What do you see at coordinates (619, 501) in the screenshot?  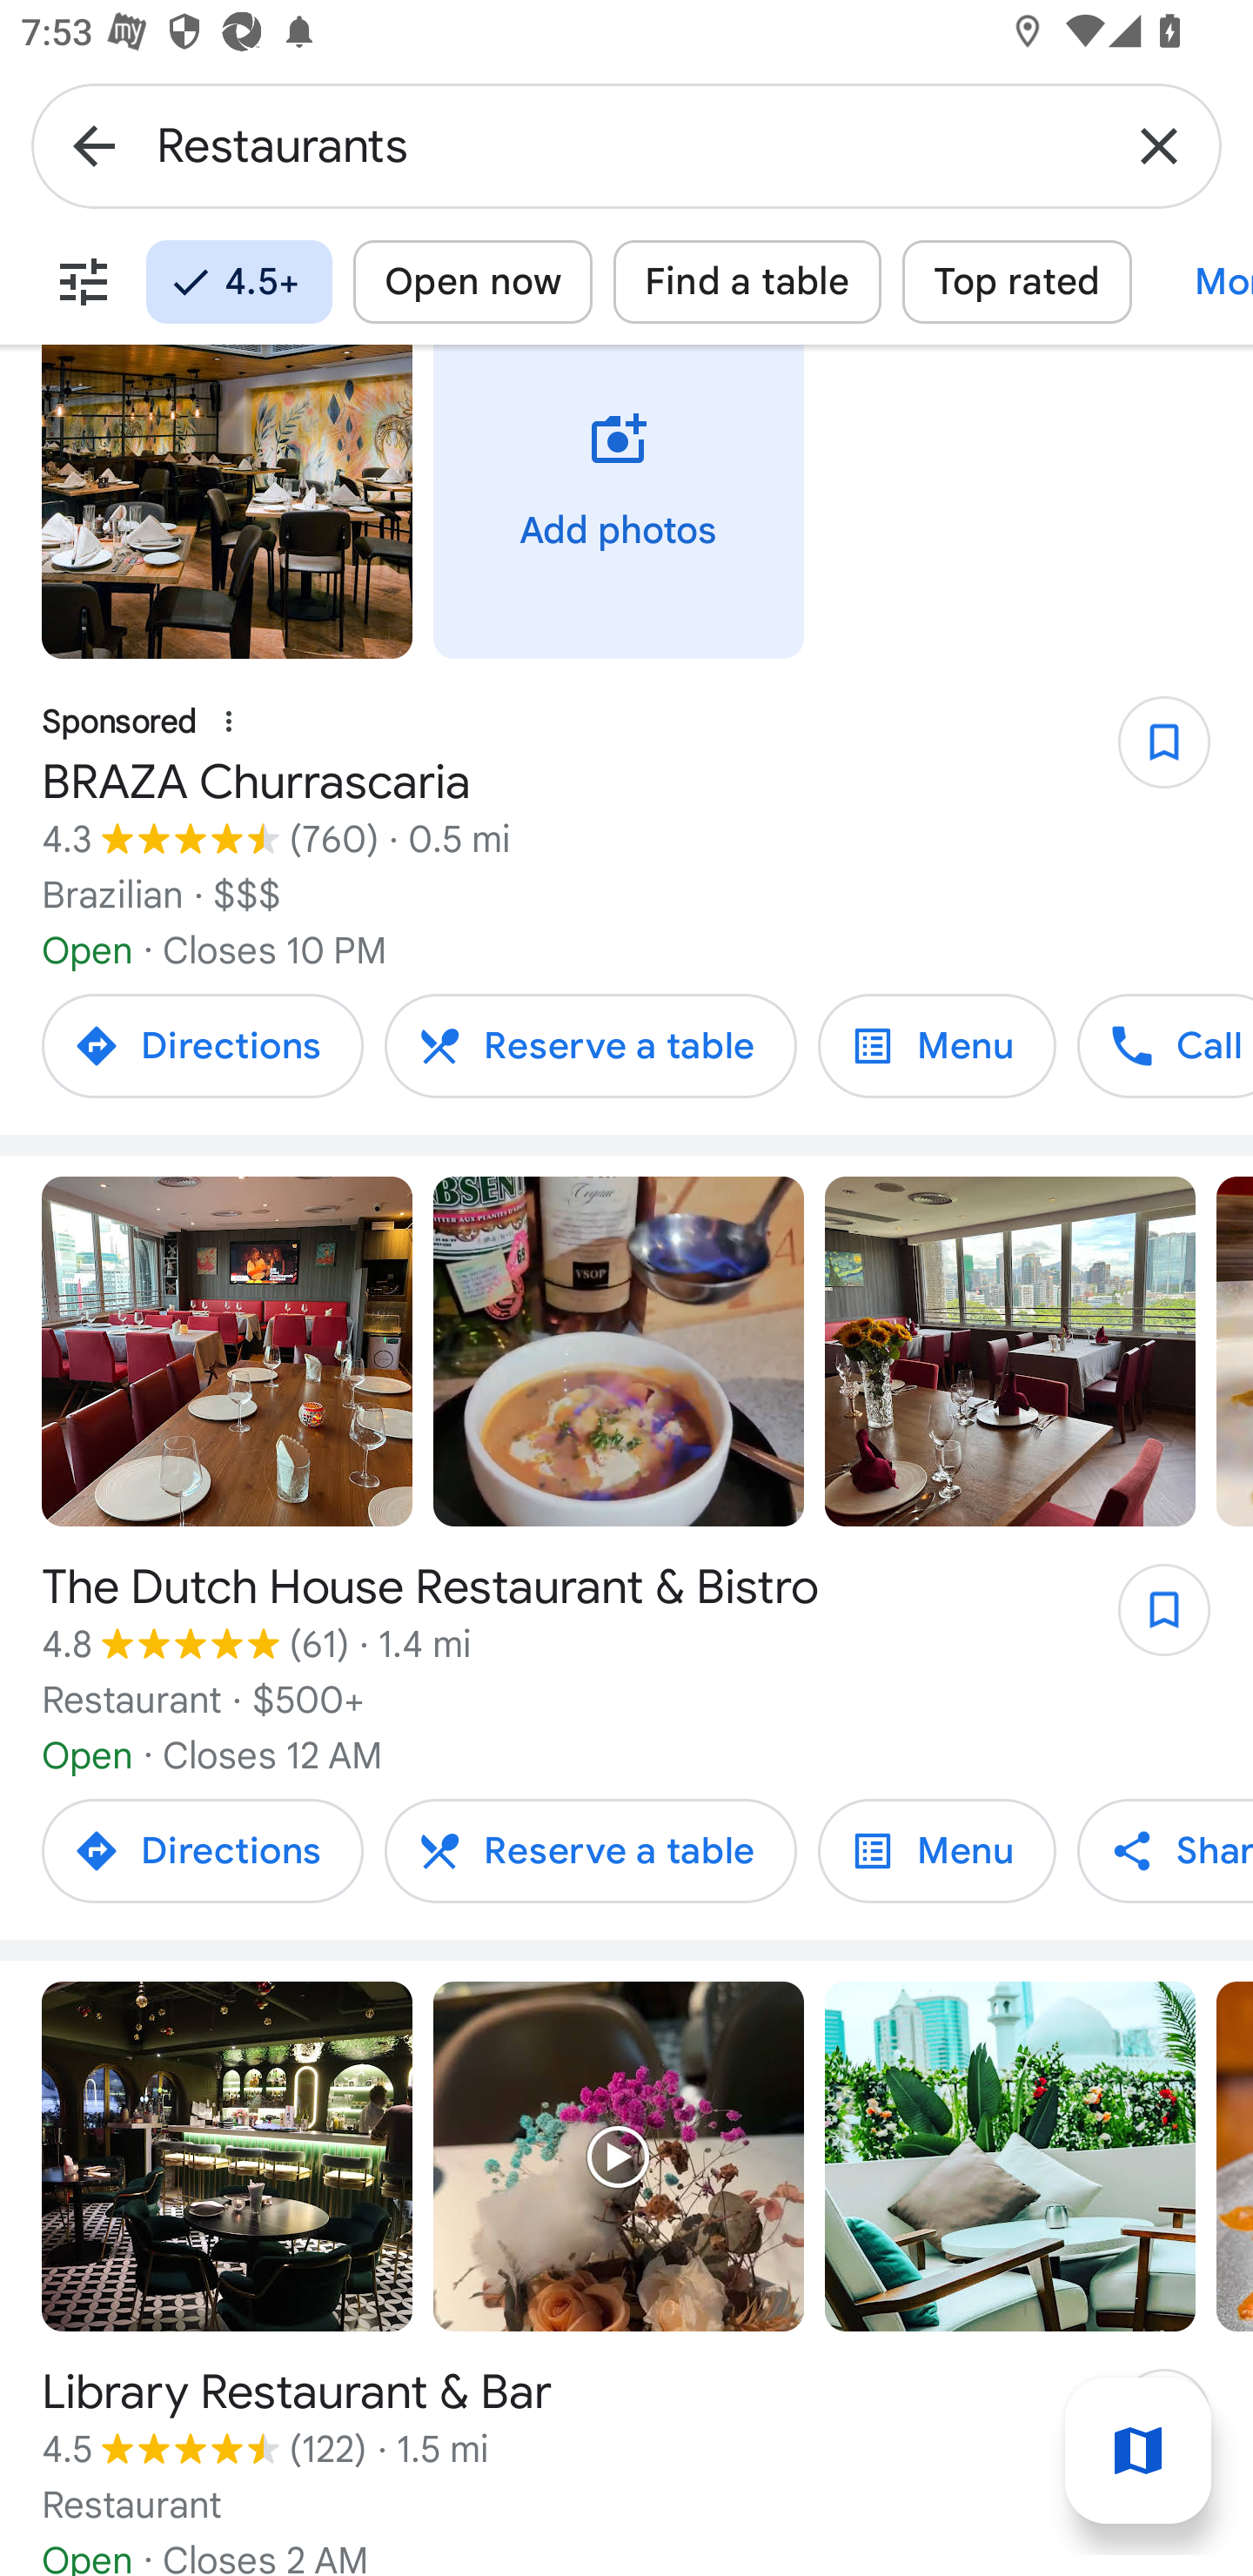 I see `Add photos` at bounding box center [619, 501].